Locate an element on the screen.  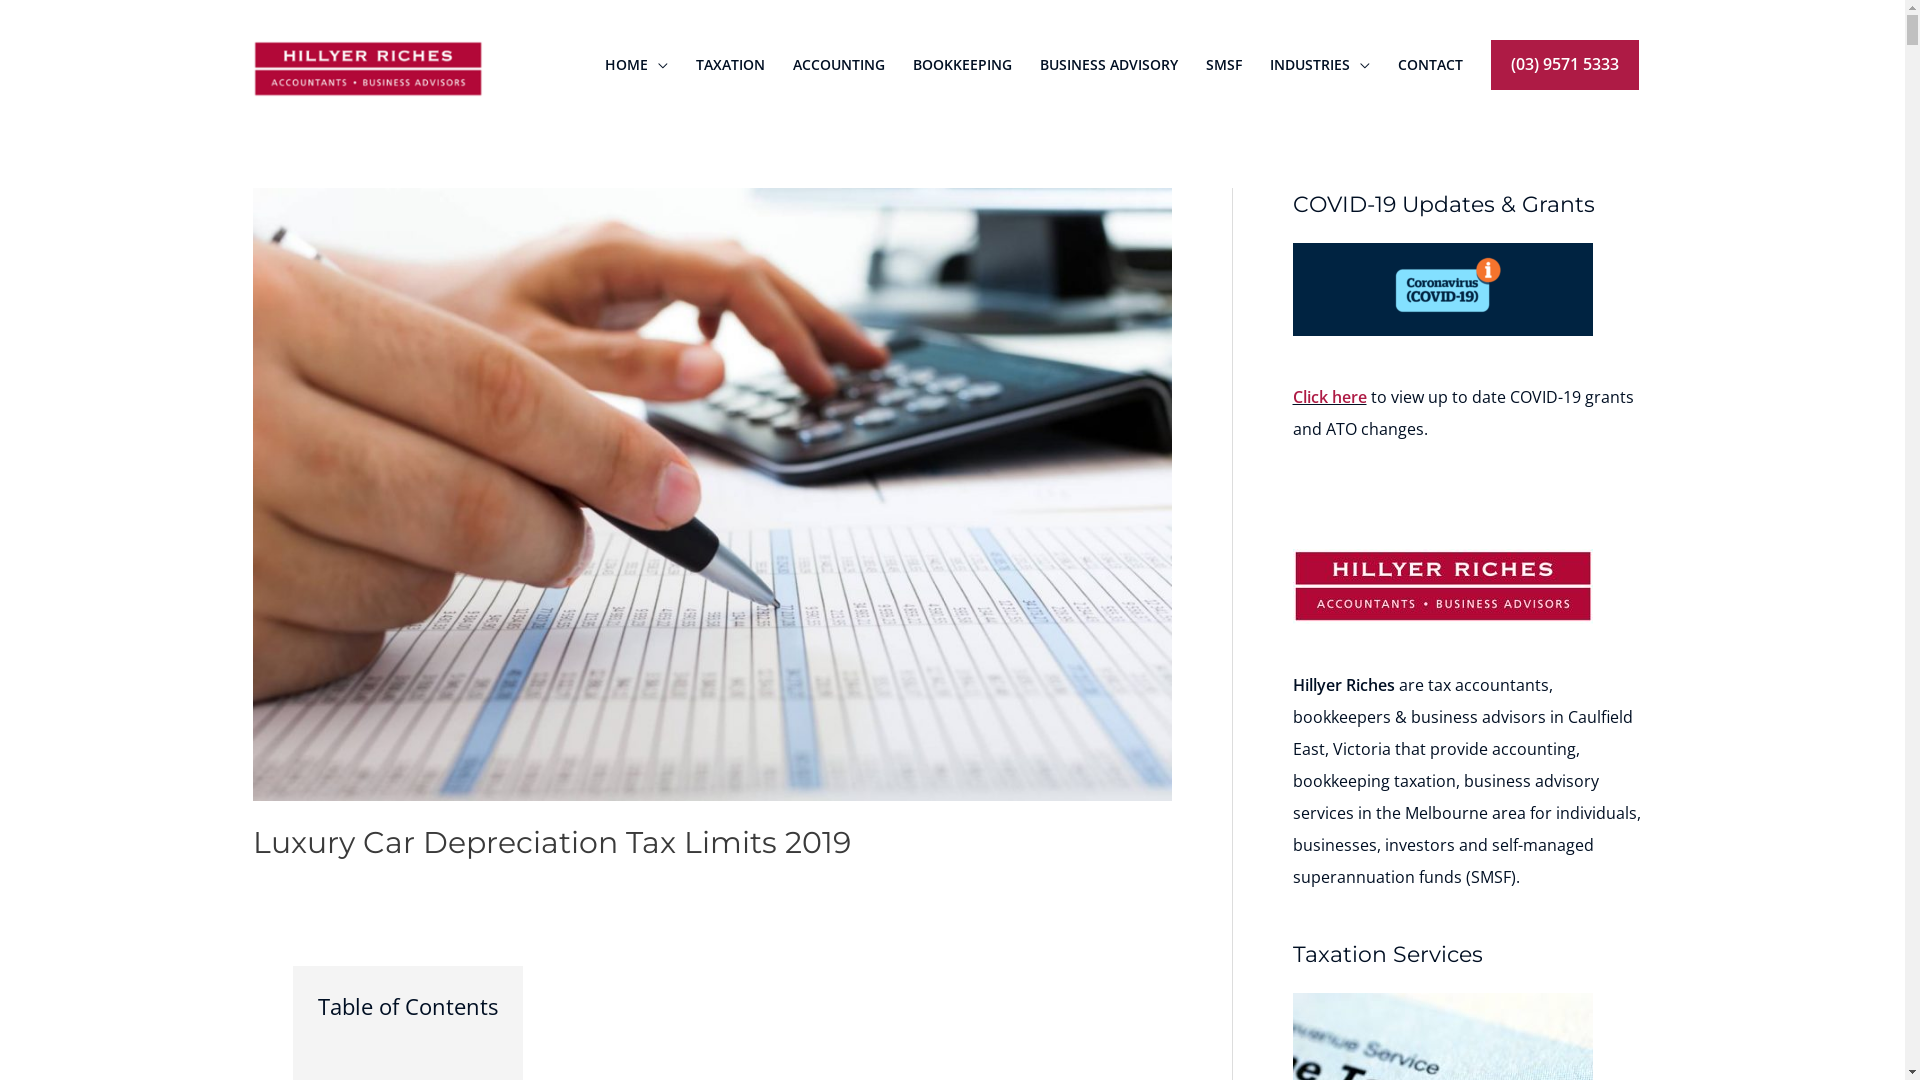
(03) 9571 5333 is located at coordinates (1564, 65).